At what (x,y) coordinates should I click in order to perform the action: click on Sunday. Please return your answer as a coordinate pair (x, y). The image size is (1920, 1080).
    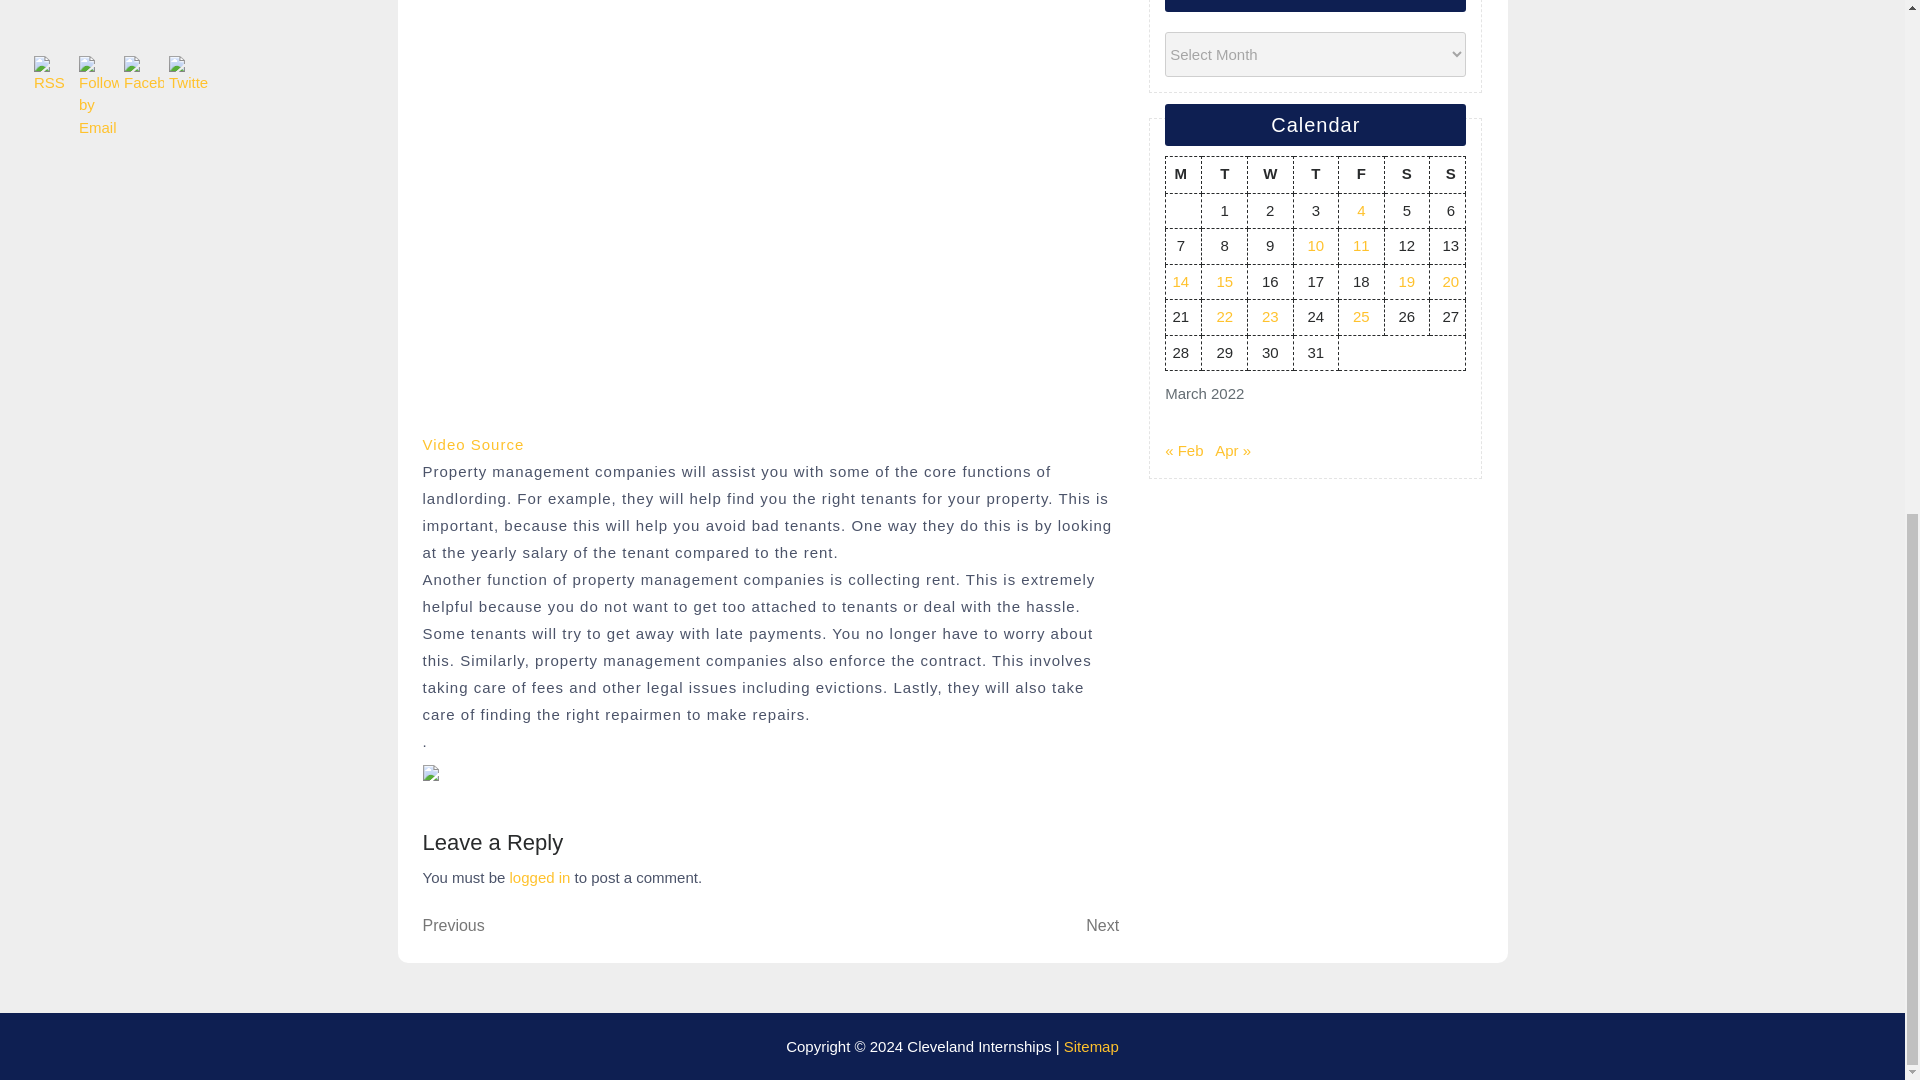
    Looking at the image, I should click on (1448, 174).